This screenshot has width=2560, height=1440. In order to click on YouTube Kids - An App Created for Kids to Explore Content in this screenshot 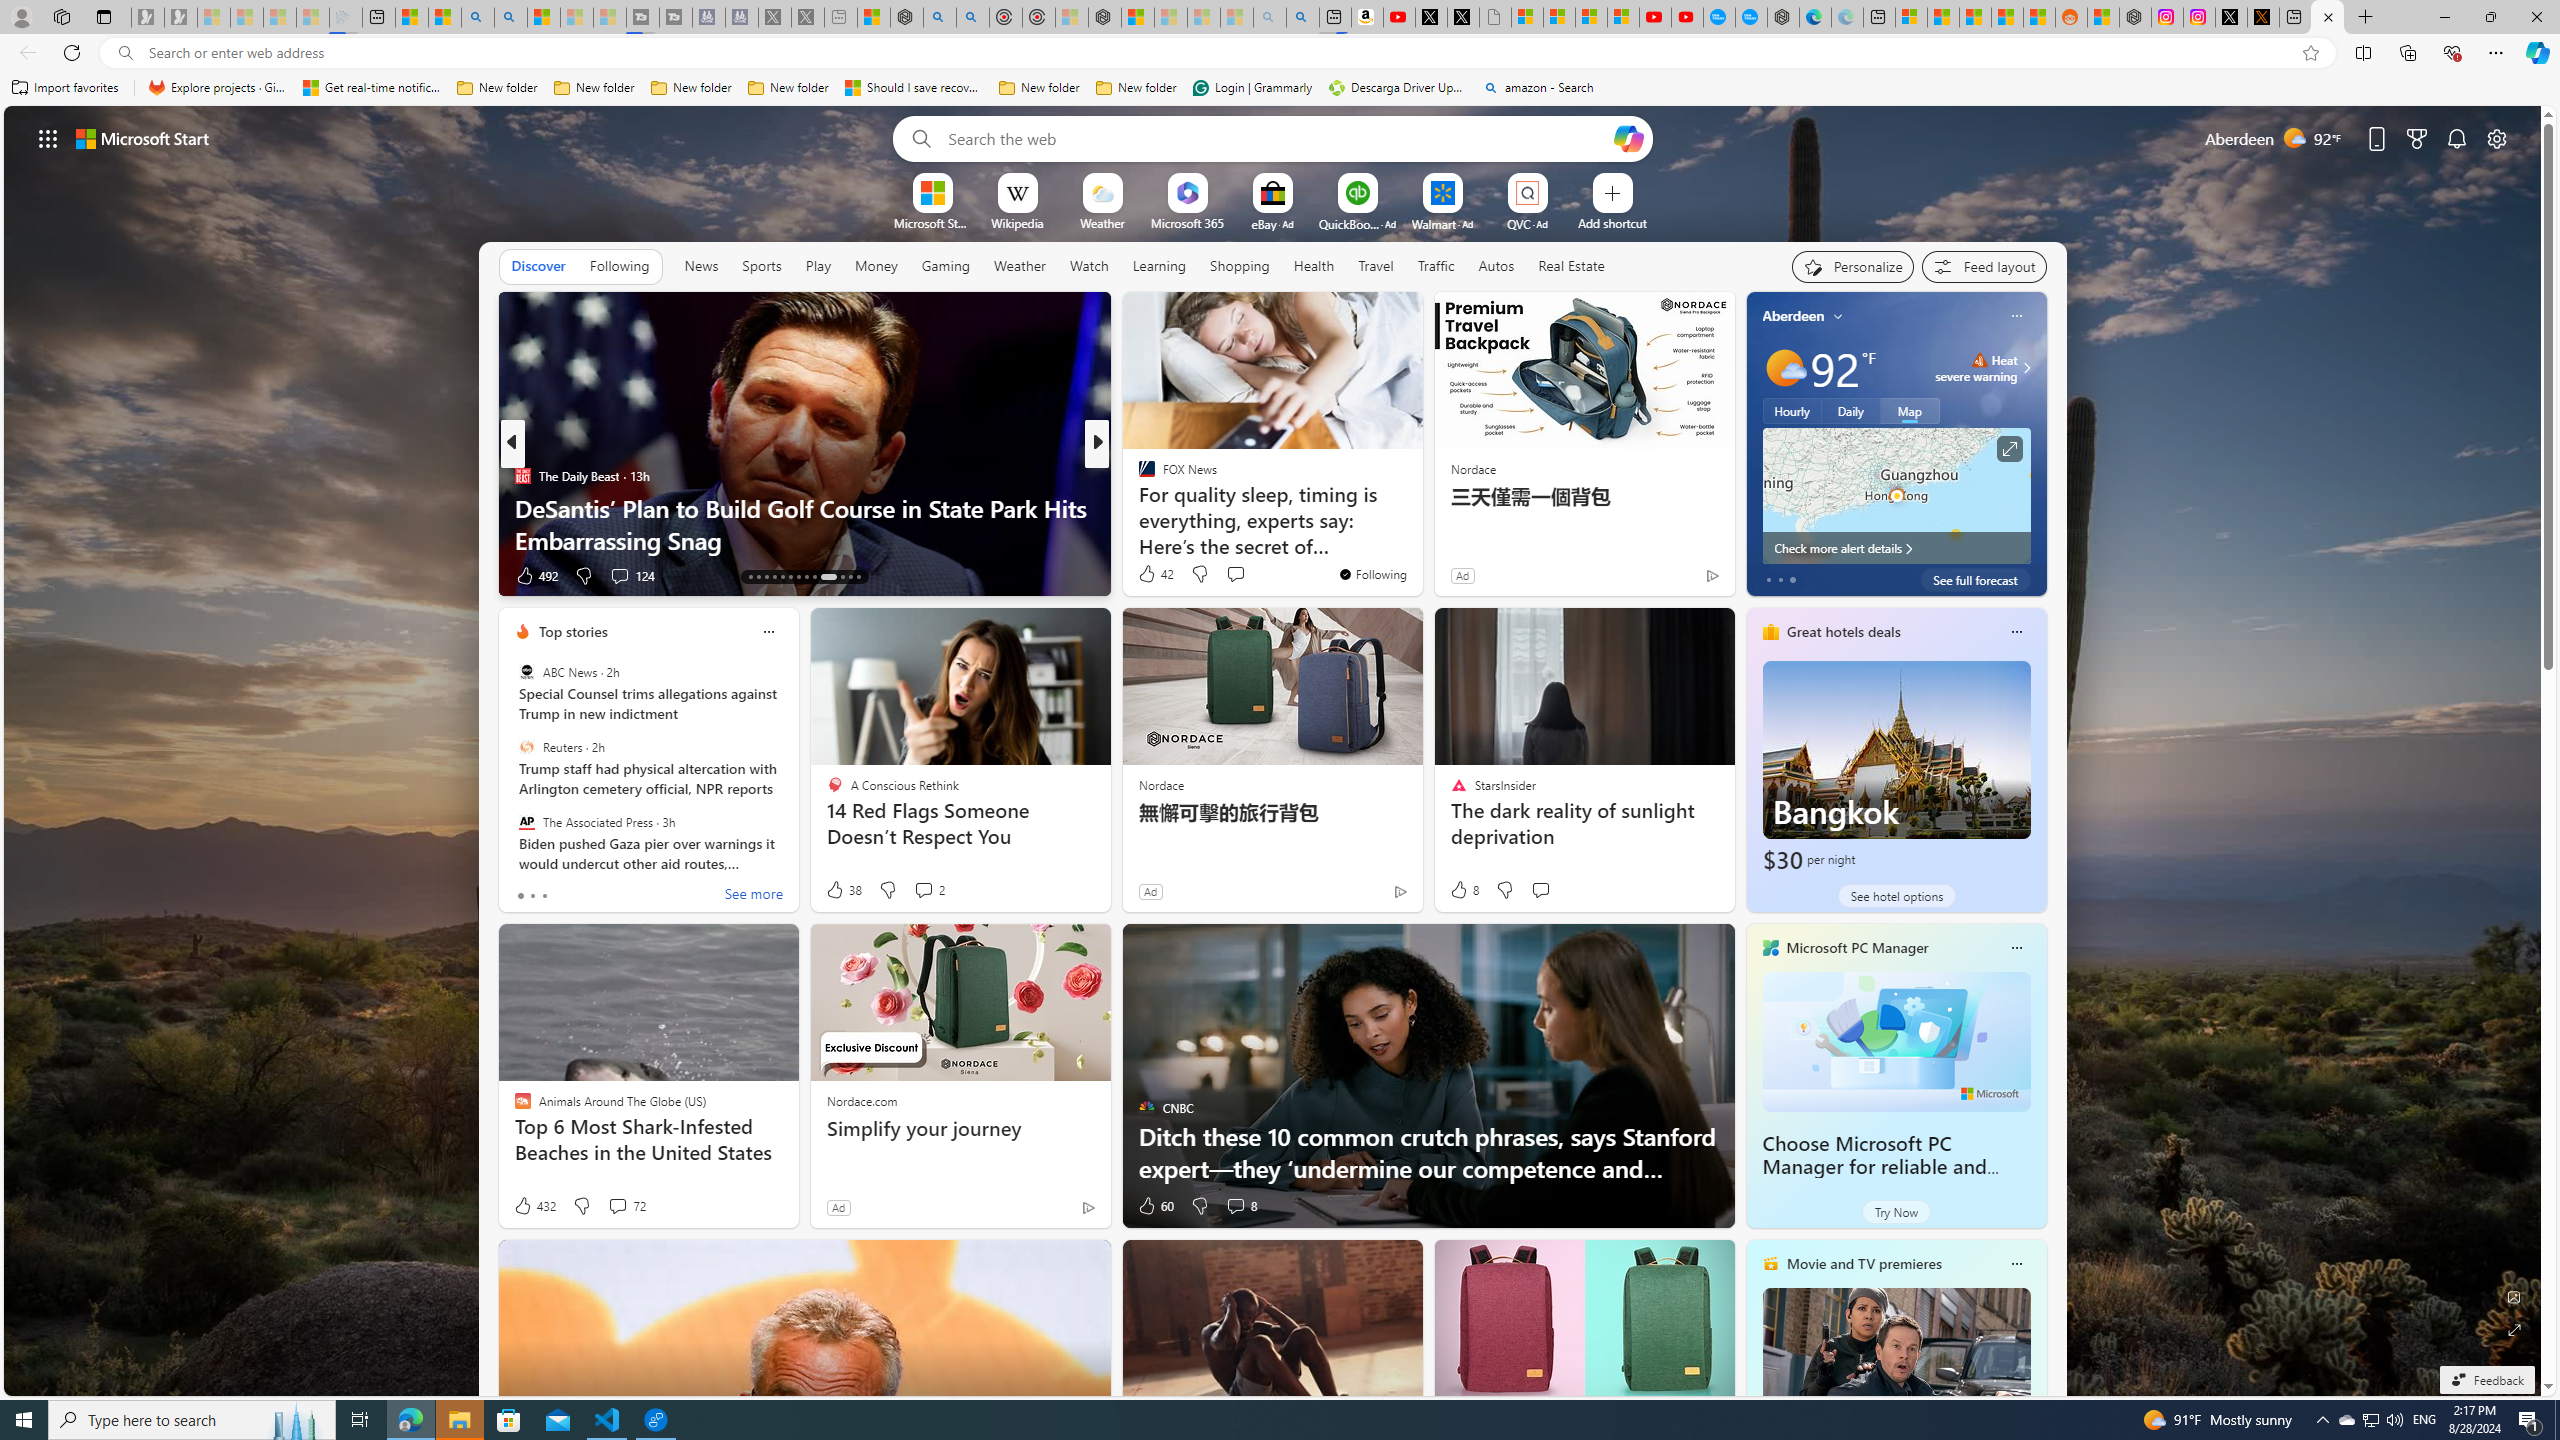, I will do `click(1688, 17)`.